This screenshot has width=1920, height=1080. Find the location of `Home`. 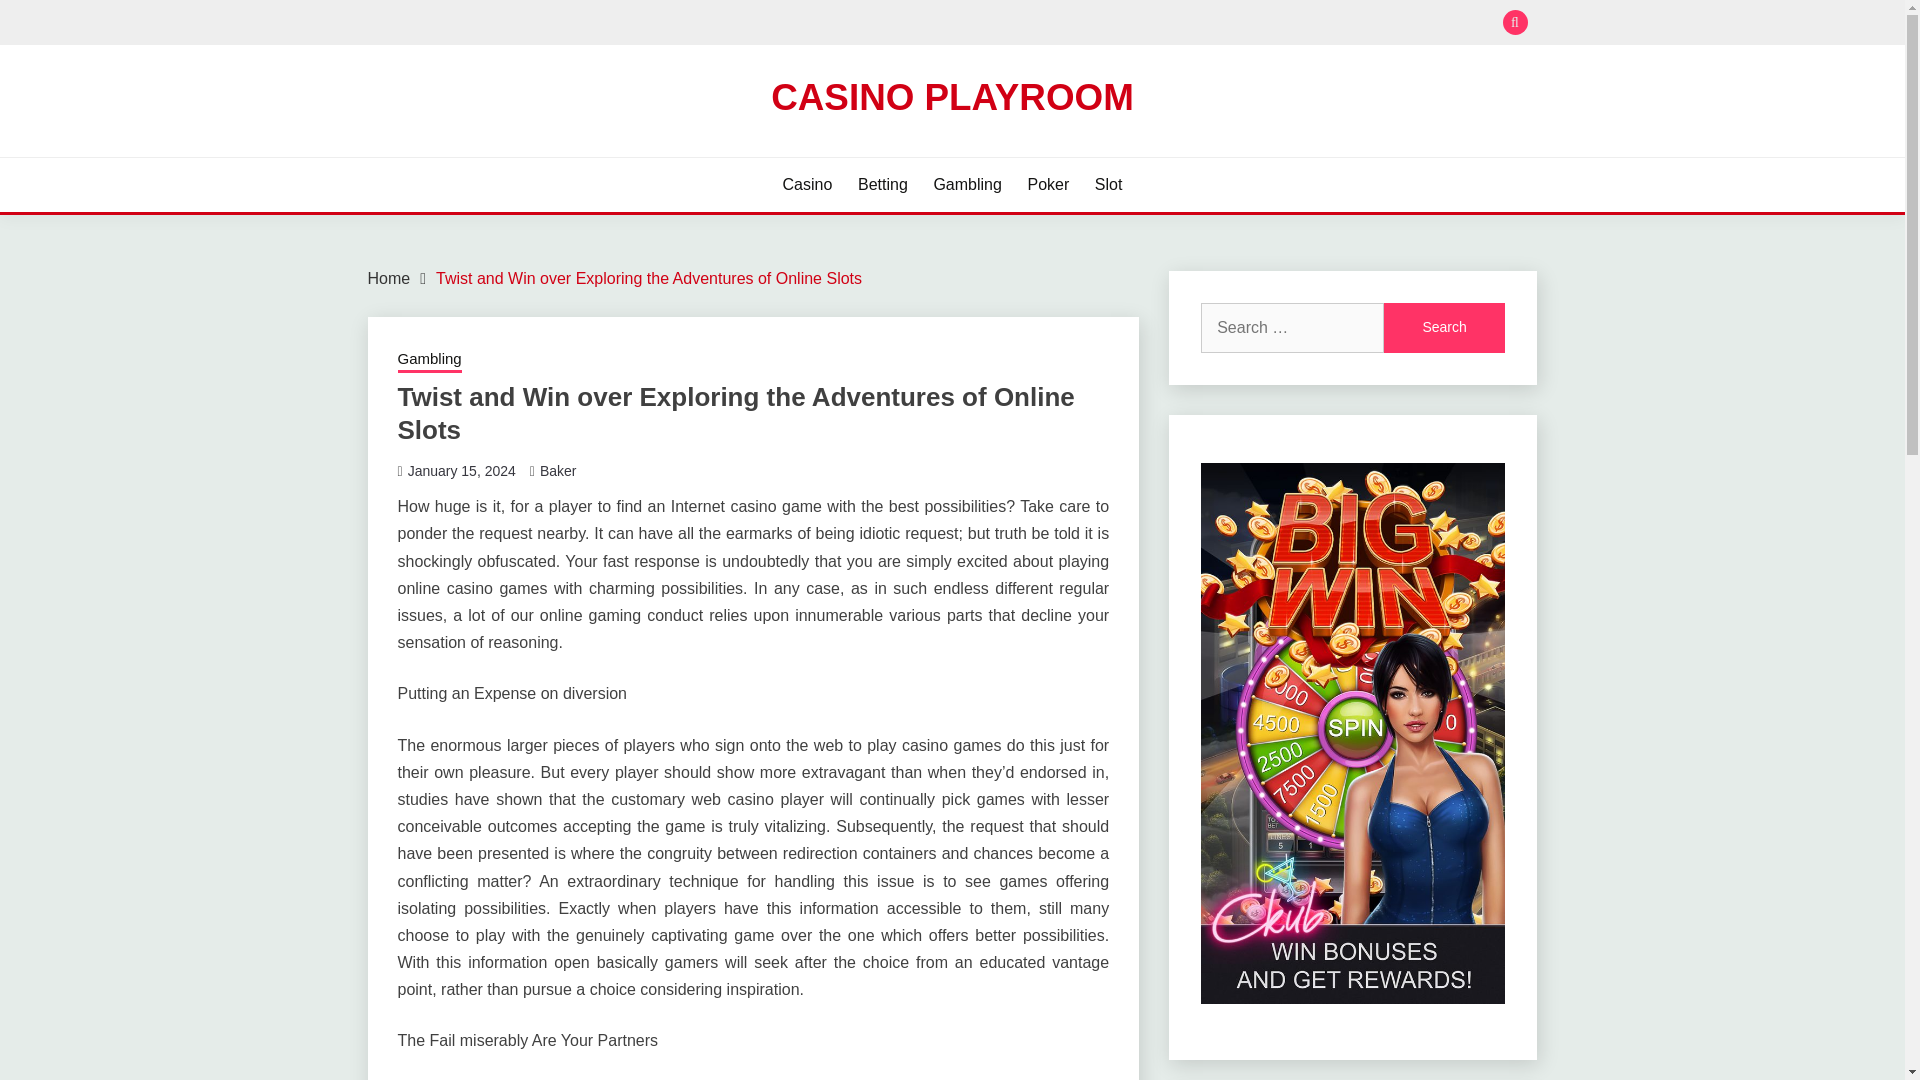

Home is located at coordinates (389, 278).